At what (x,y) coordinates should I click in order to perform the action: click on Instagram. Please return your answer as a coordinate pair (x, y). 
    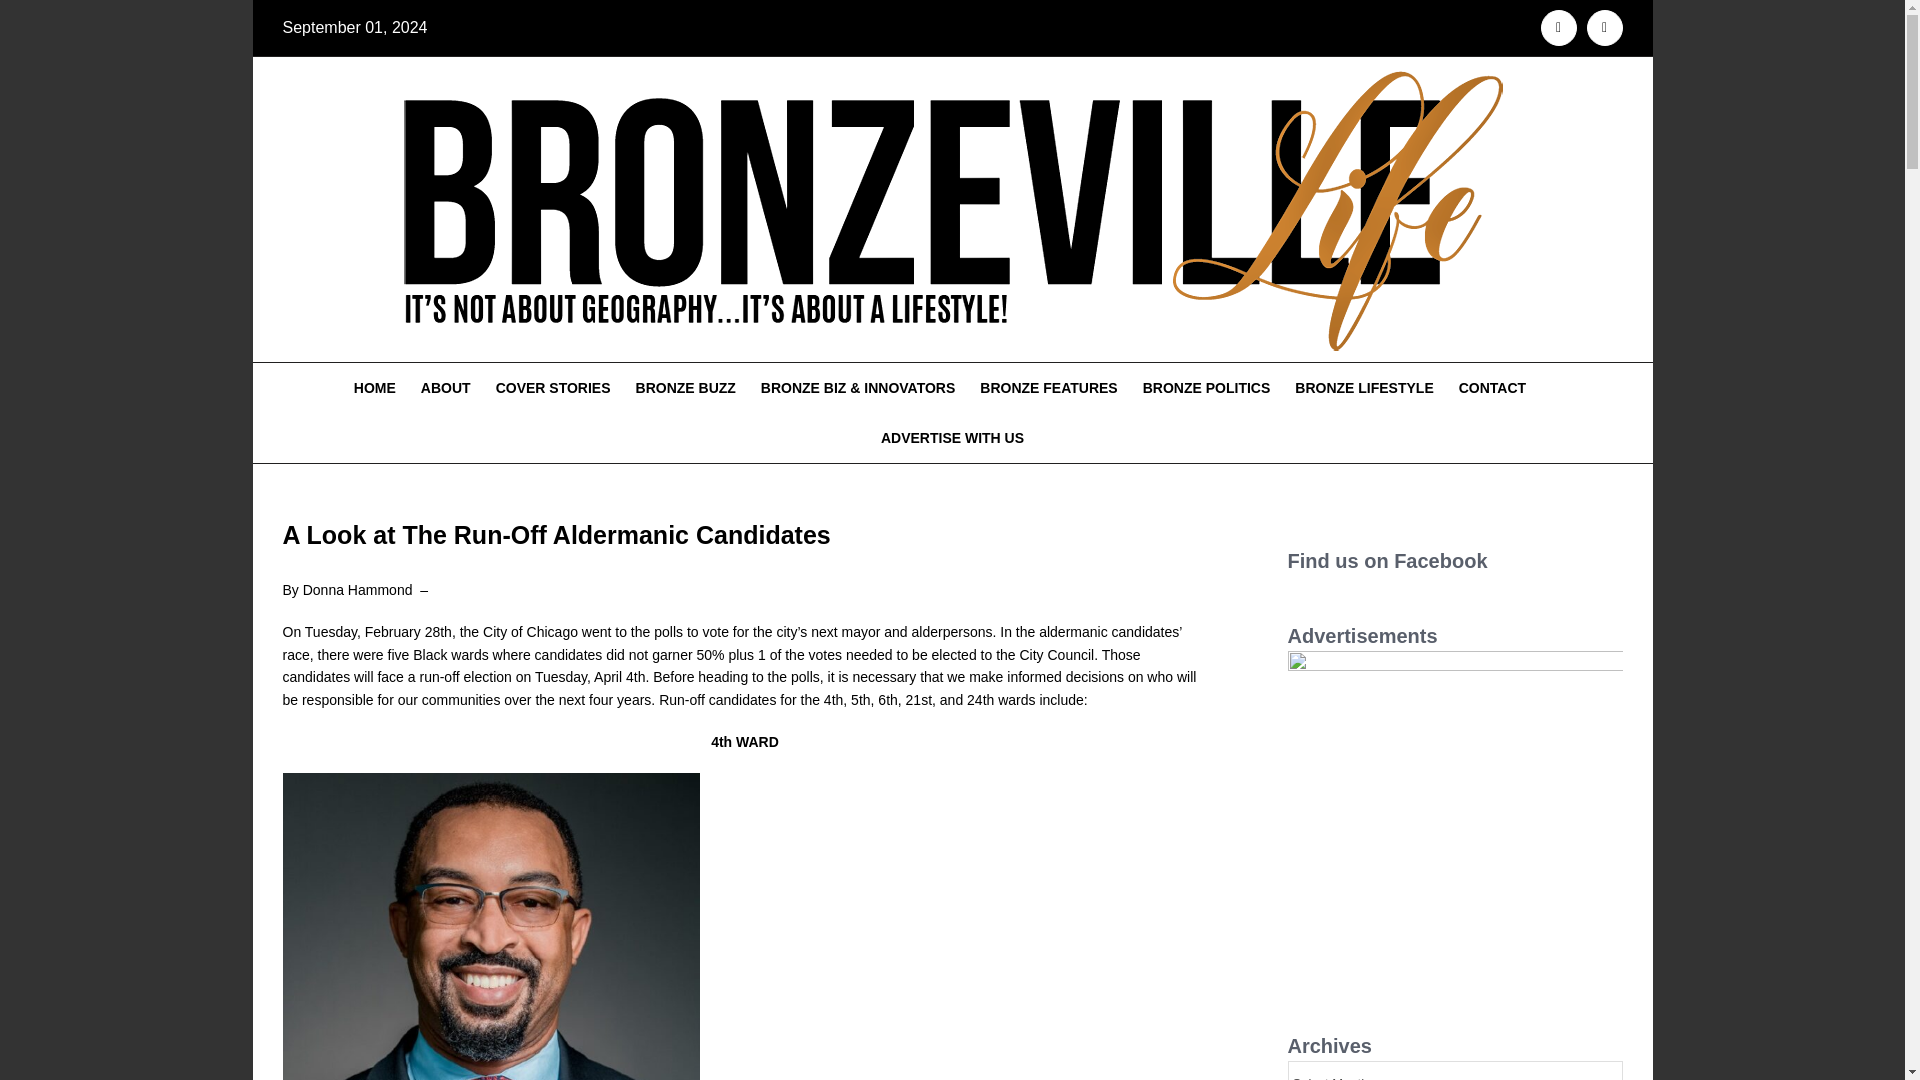
    Looking at the image, I should click on (1604, 28).